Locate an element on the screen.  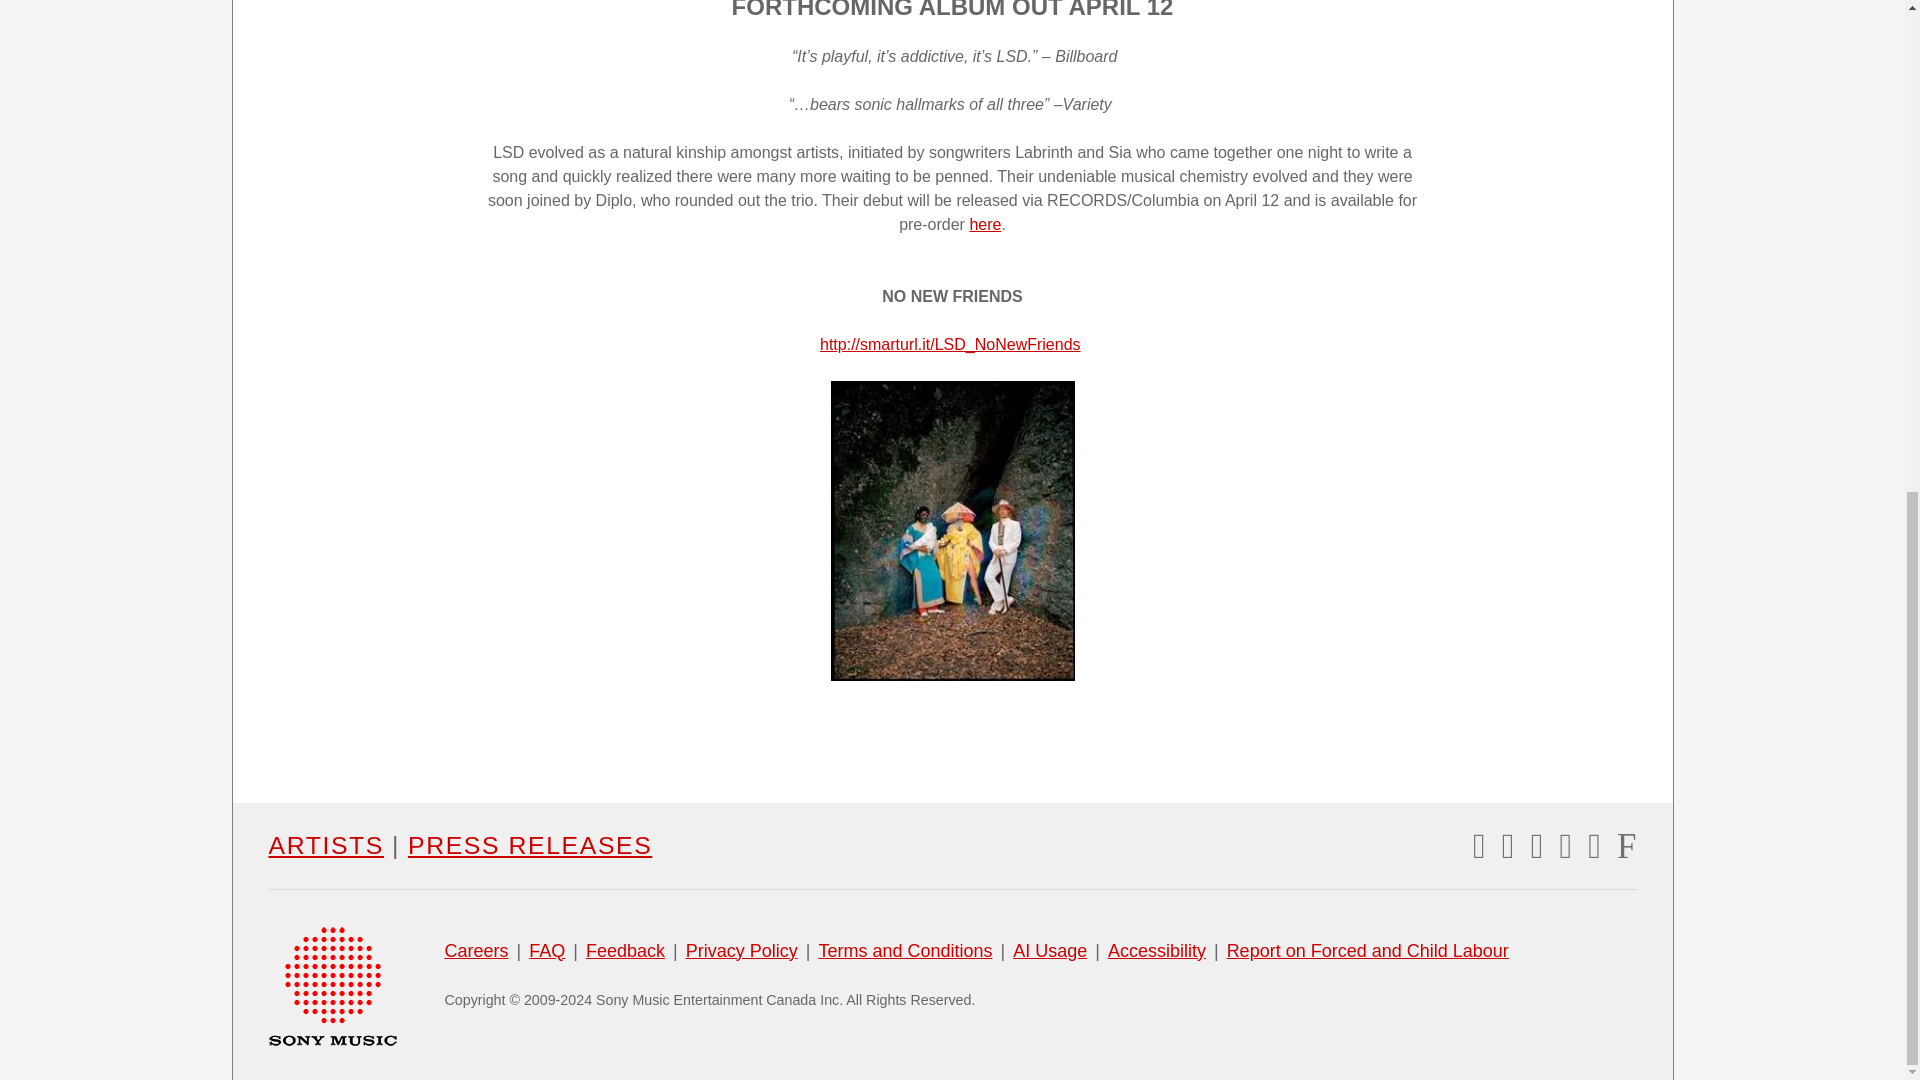
Feedback is located at coordinates (624, 952).